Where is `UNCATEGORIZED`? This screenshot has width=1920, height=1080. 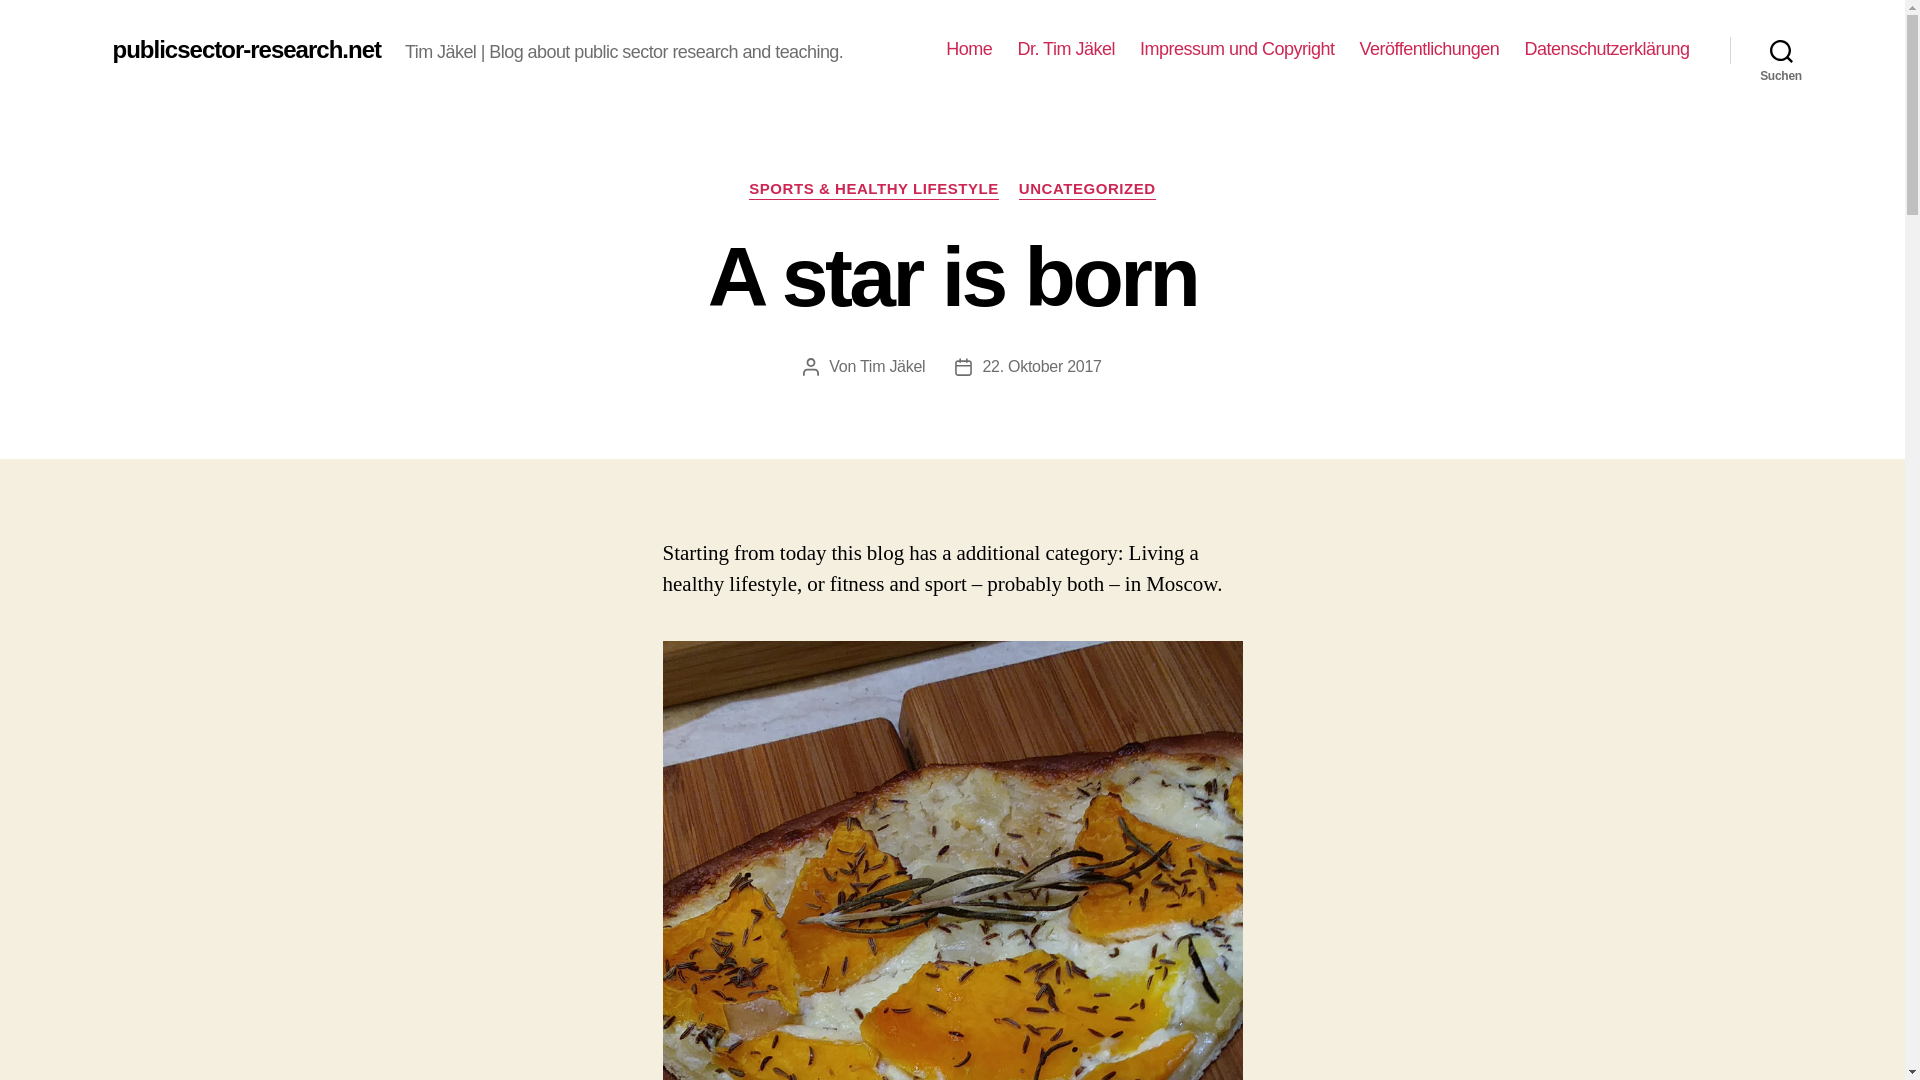 UNCATEGORIZED is located at coordinates (1087, 190).